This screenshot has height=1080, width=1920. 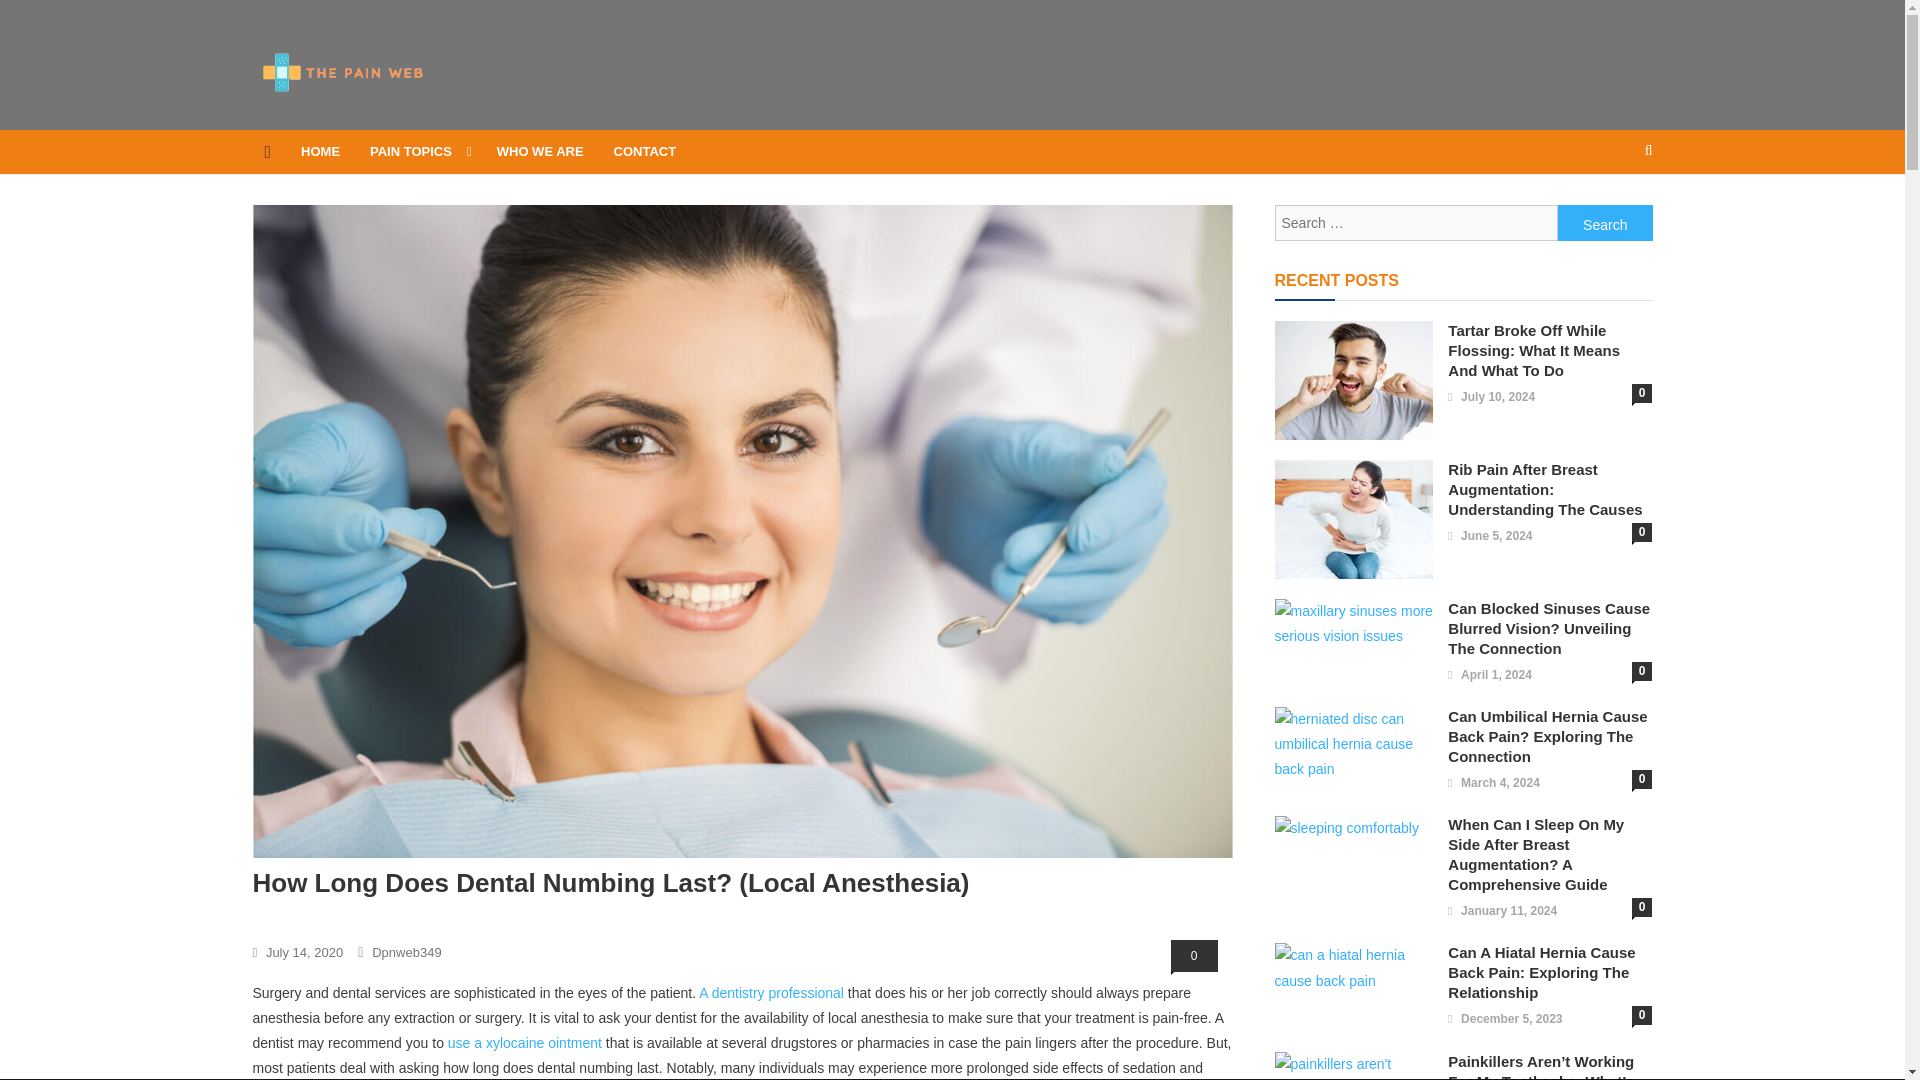 I want to click on Search, so click(x=1605, y=222).